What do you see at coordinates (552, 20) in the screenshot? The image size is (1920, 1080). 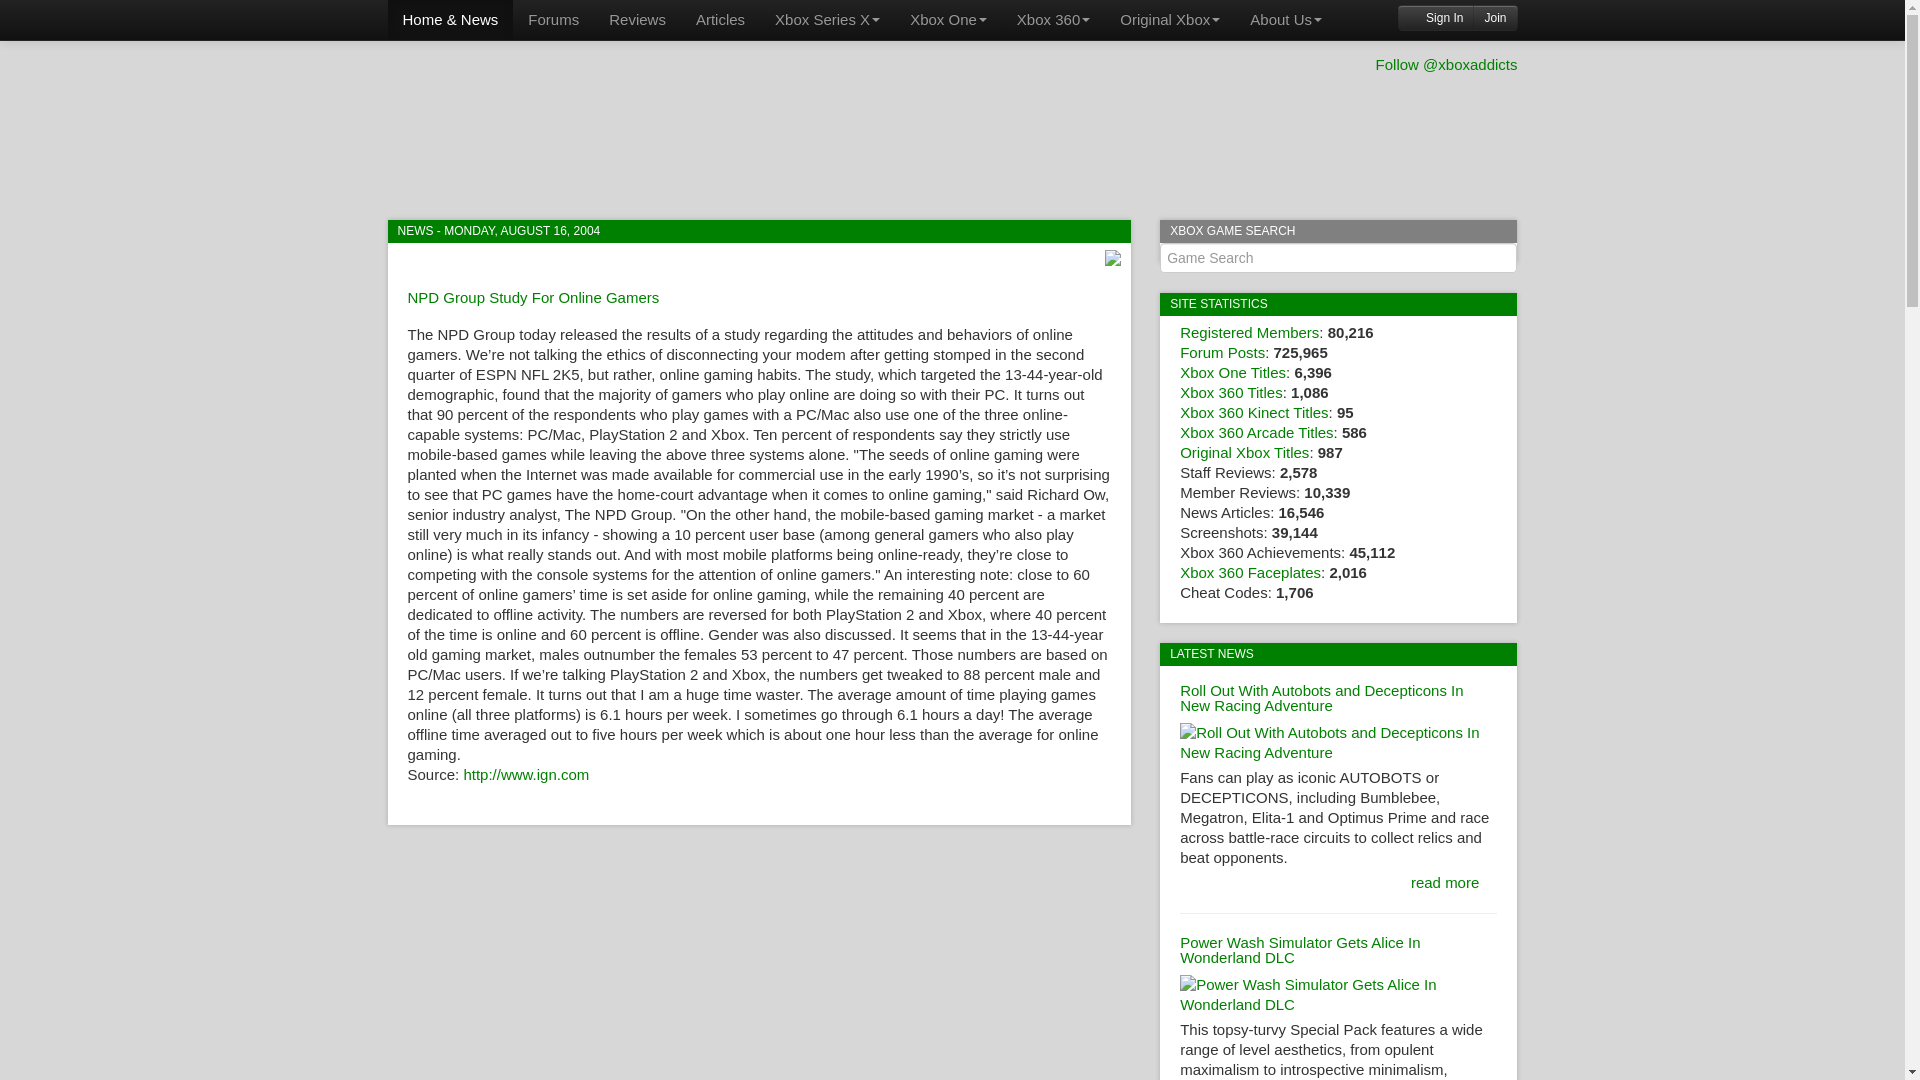 I see `Forums` at bounding box center [552, 20].